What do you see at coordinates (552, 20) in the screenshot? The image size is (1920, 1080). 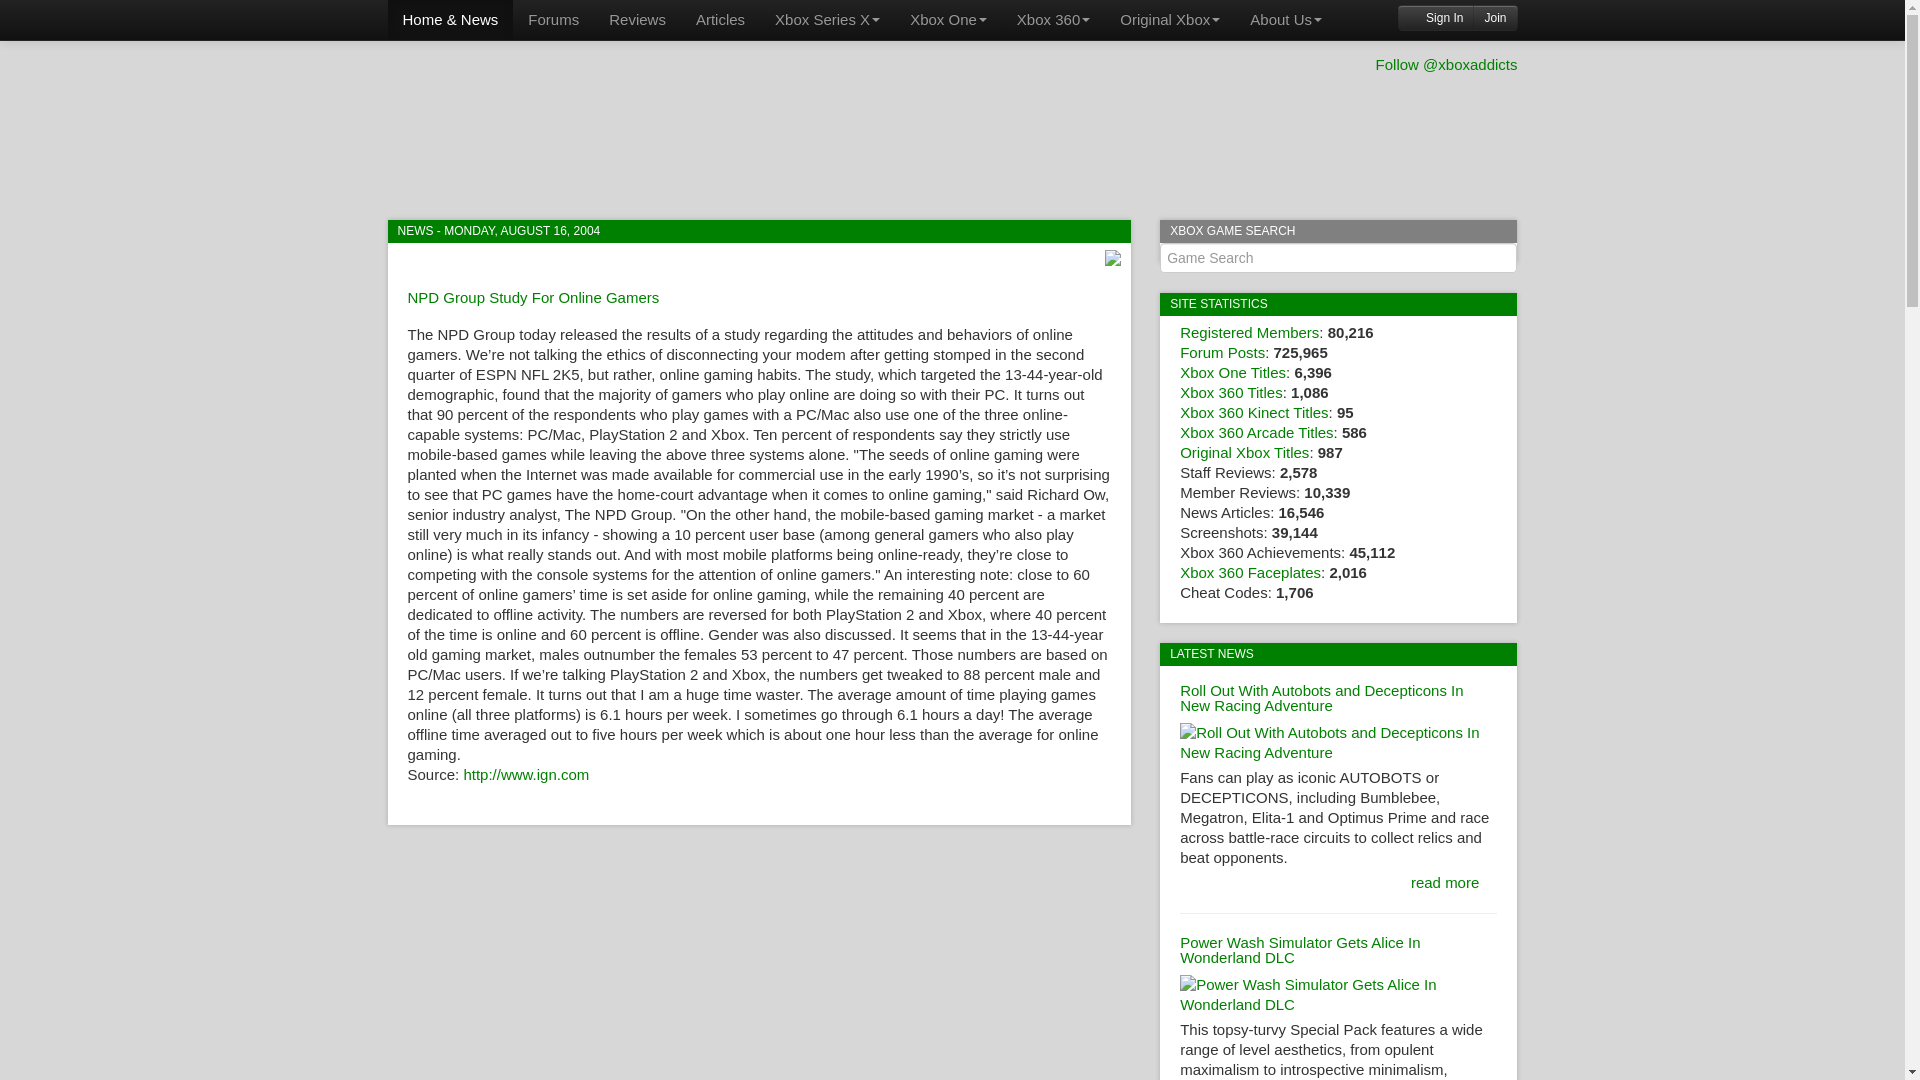 I see `Forums` at bounding box center [552, 20].